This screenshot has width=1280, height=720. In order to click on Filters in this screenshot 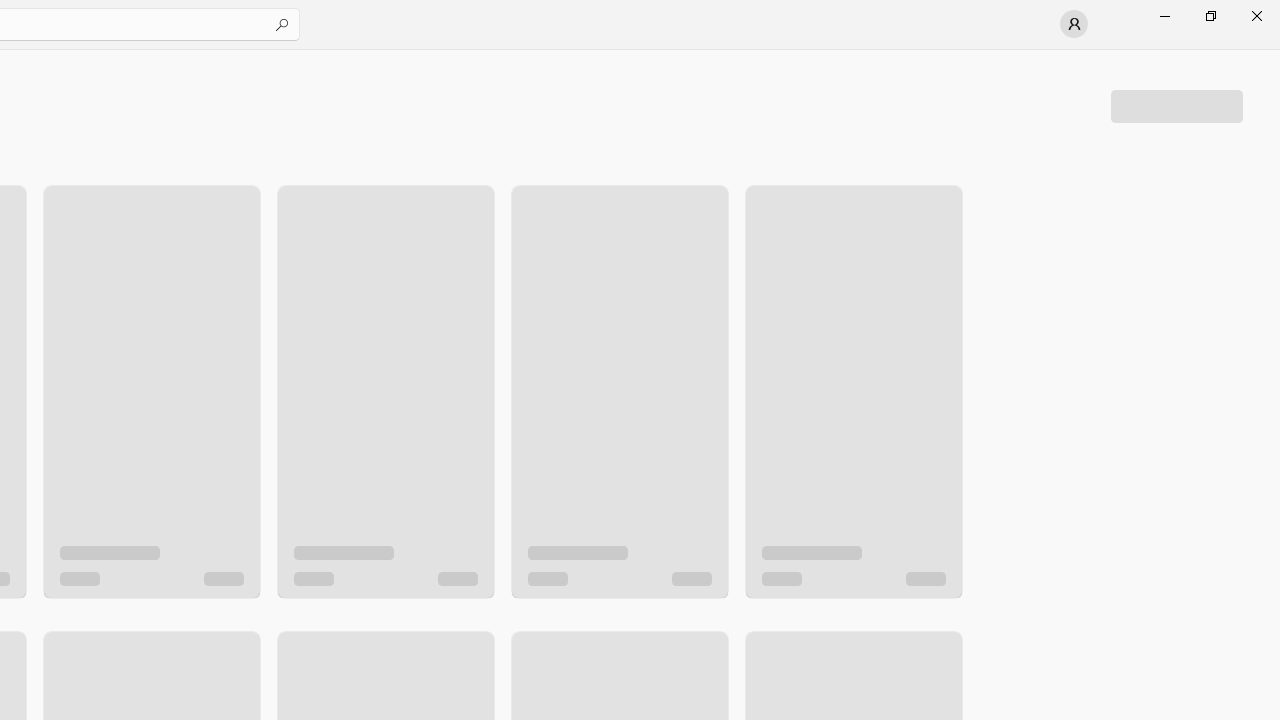, I will do `click(1176, 105)`.